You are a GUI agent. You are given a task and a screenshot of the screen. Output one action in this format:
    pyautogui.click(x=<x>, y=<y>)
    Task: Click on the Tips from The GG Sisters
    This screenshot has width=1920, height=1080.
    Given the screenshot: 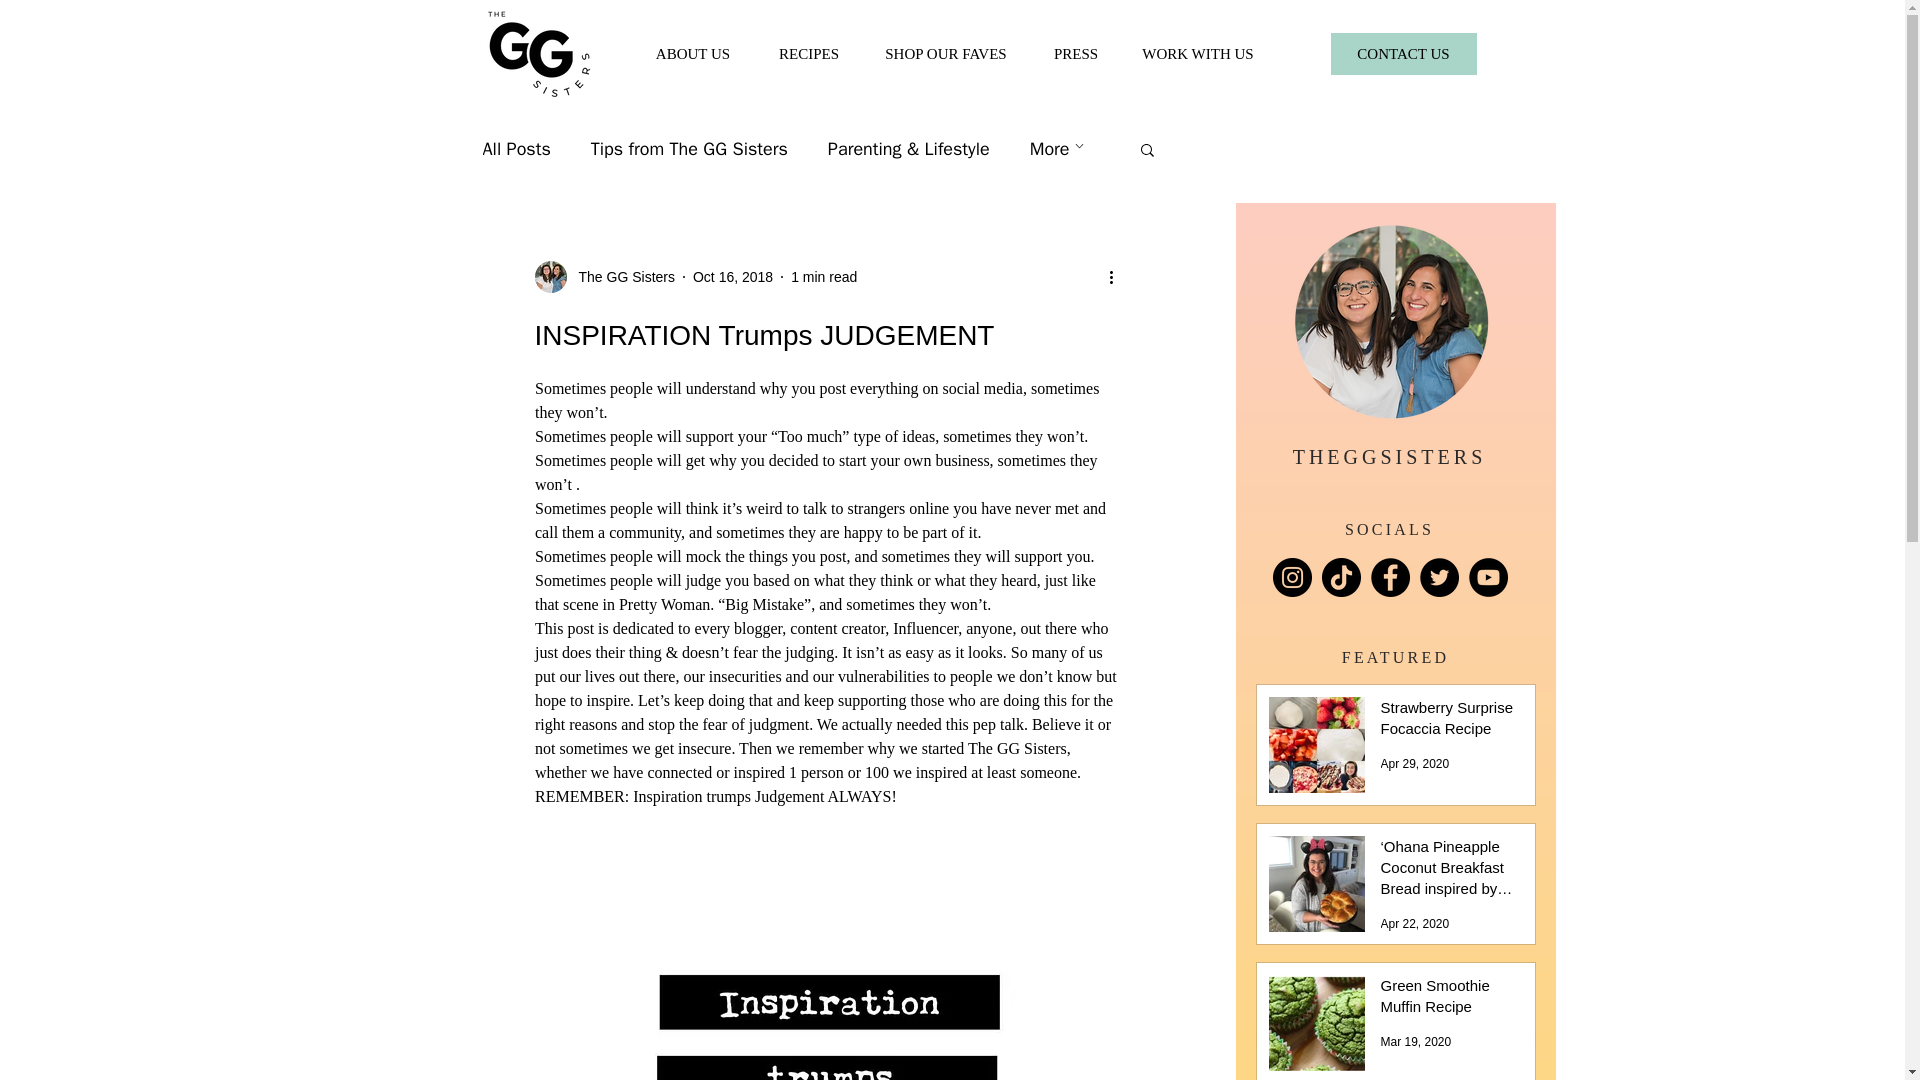 What is the action you would take?
    pyautogui.click(x=689, y=148)
    